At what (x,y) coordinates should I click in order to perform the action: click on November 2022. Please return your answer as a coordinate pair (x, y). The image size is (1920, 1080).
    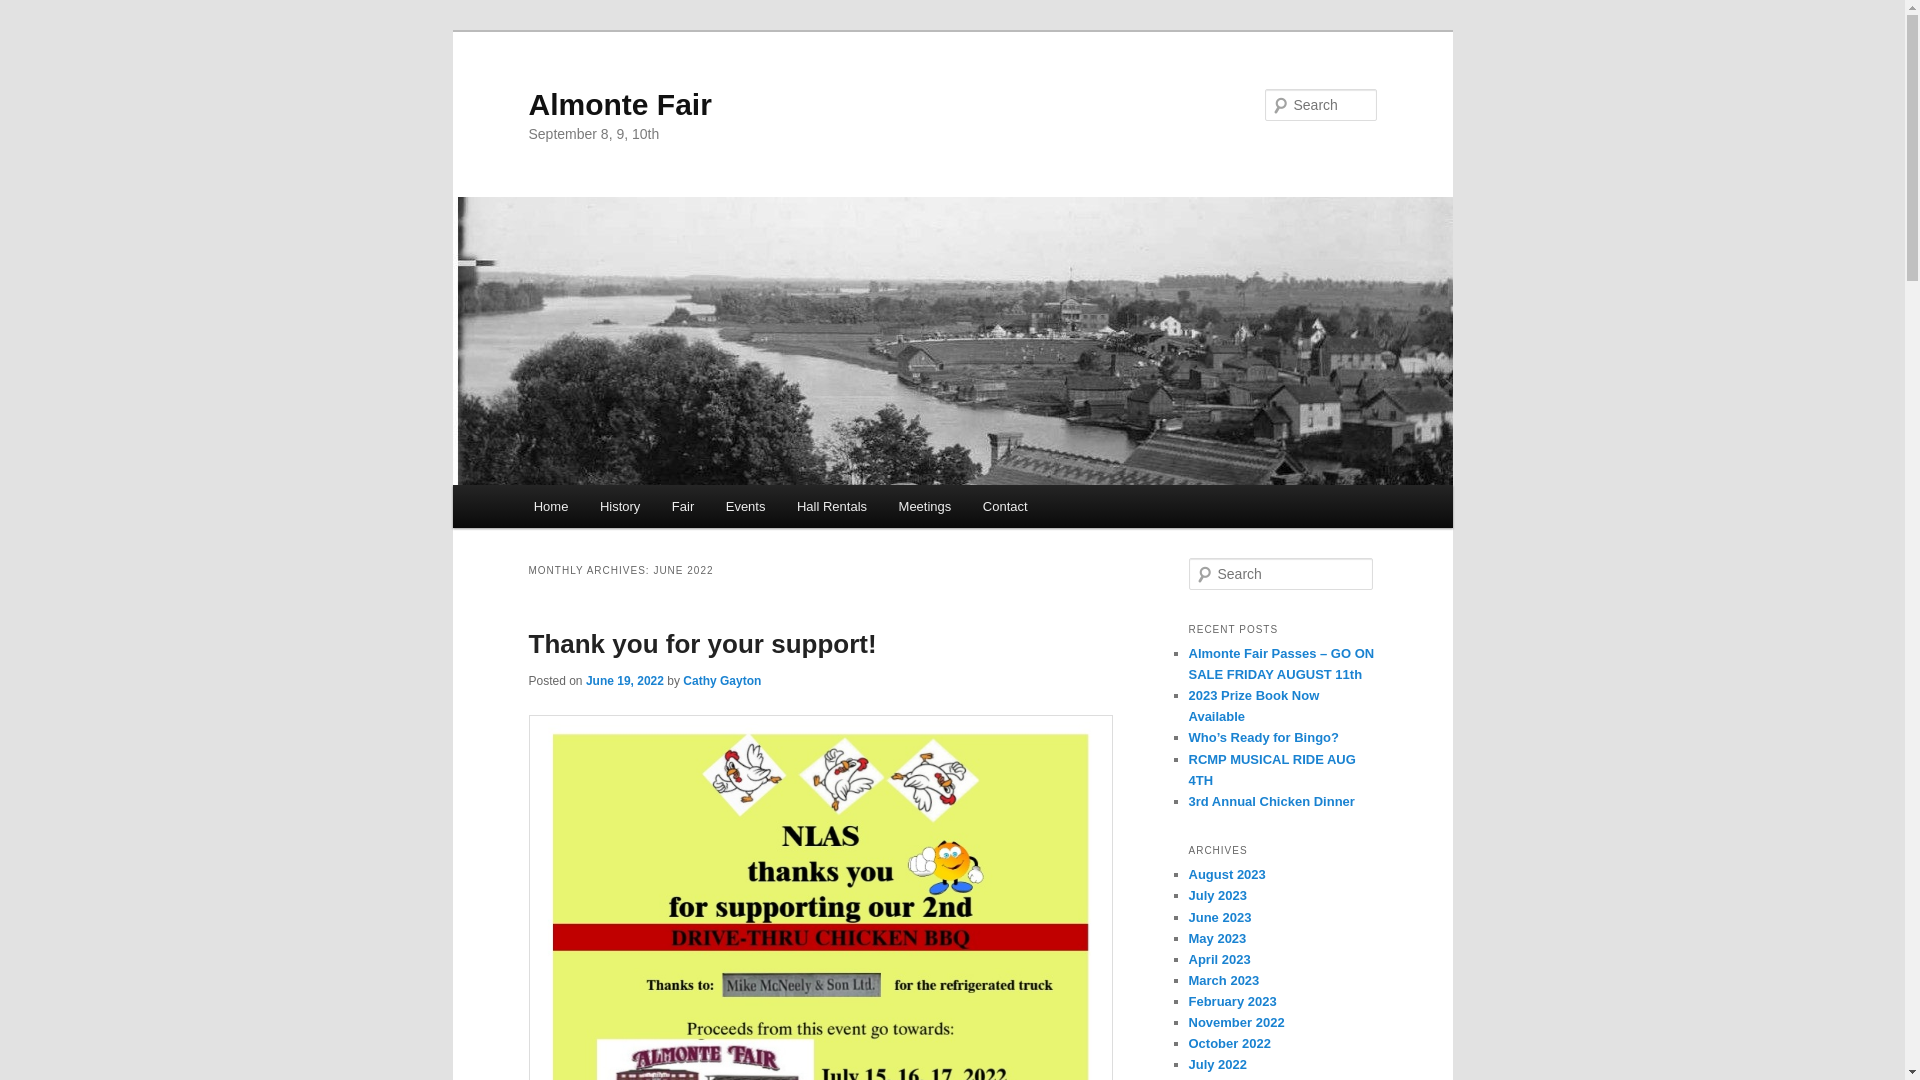
    Looking at the image, I should click on (1236, 1022).